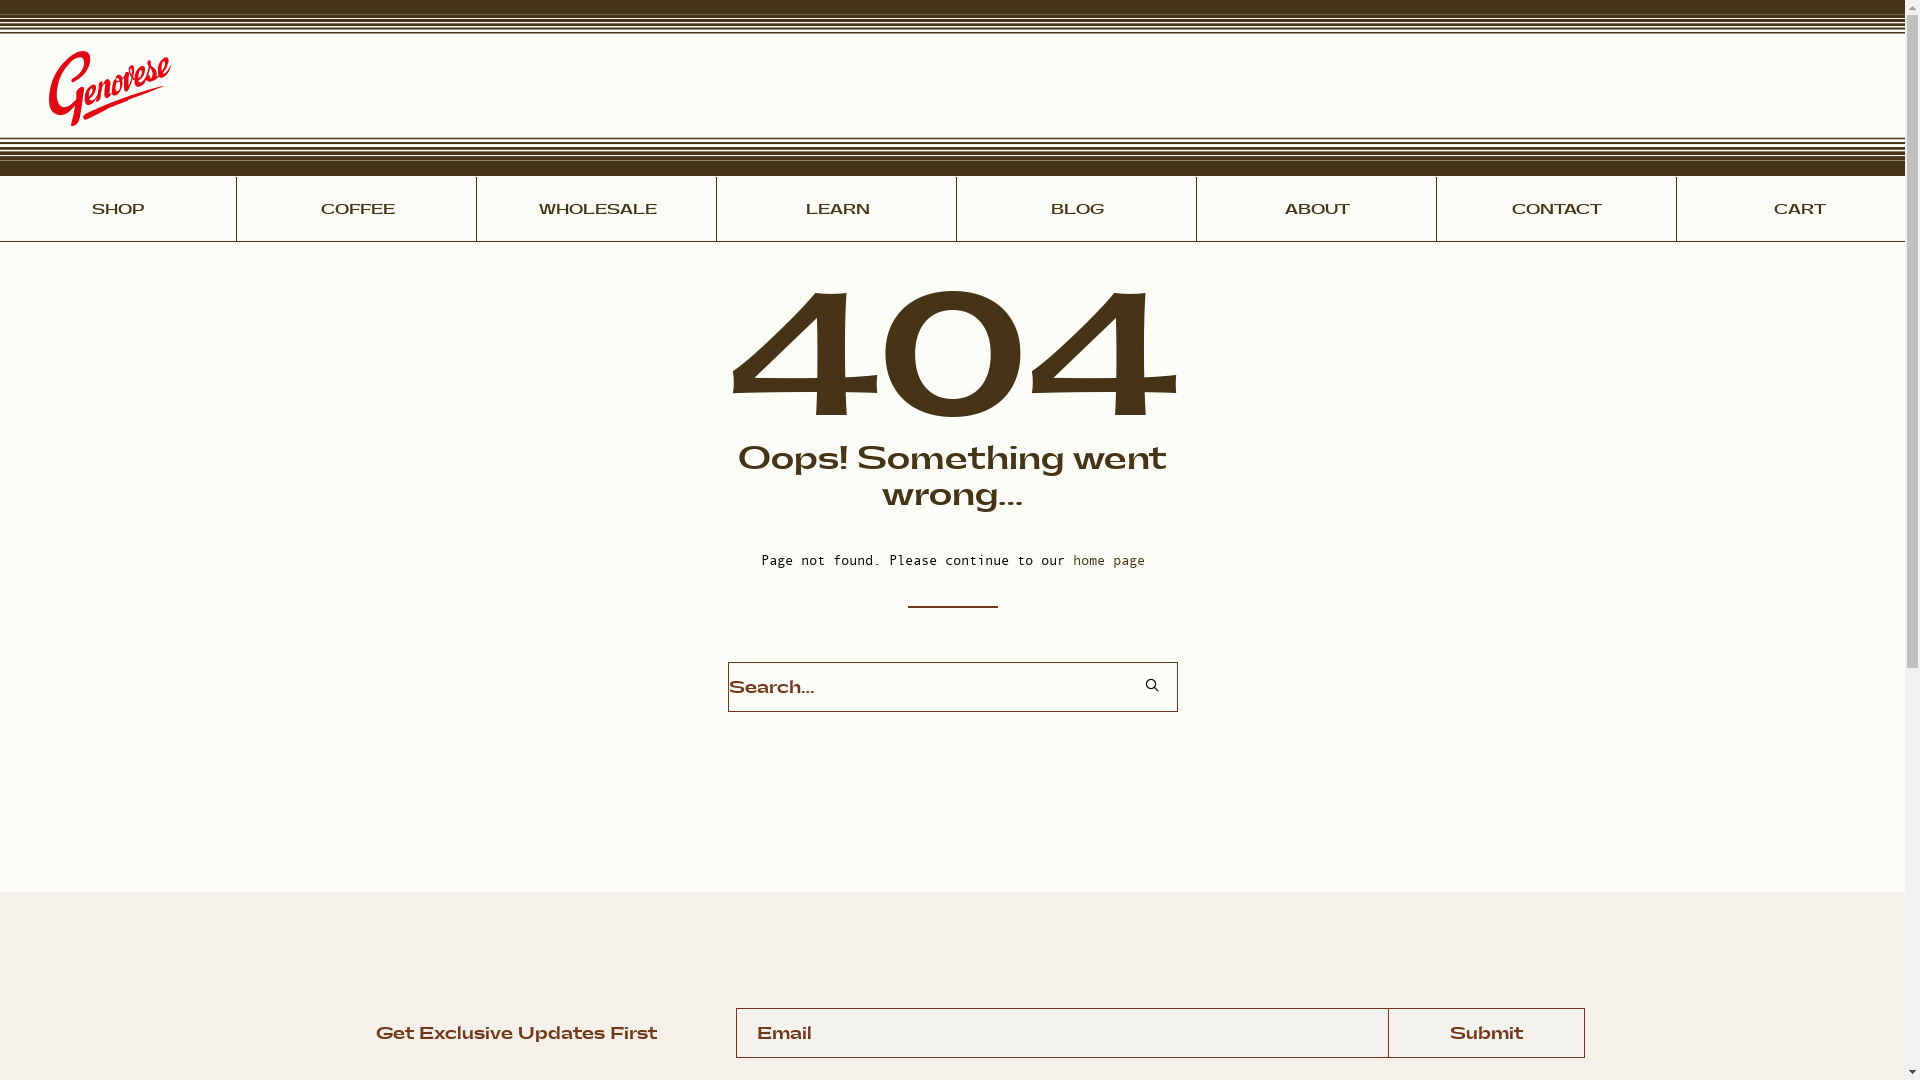 The image size is (1920, 1080). I want to click on CART, so click(1800, 210).